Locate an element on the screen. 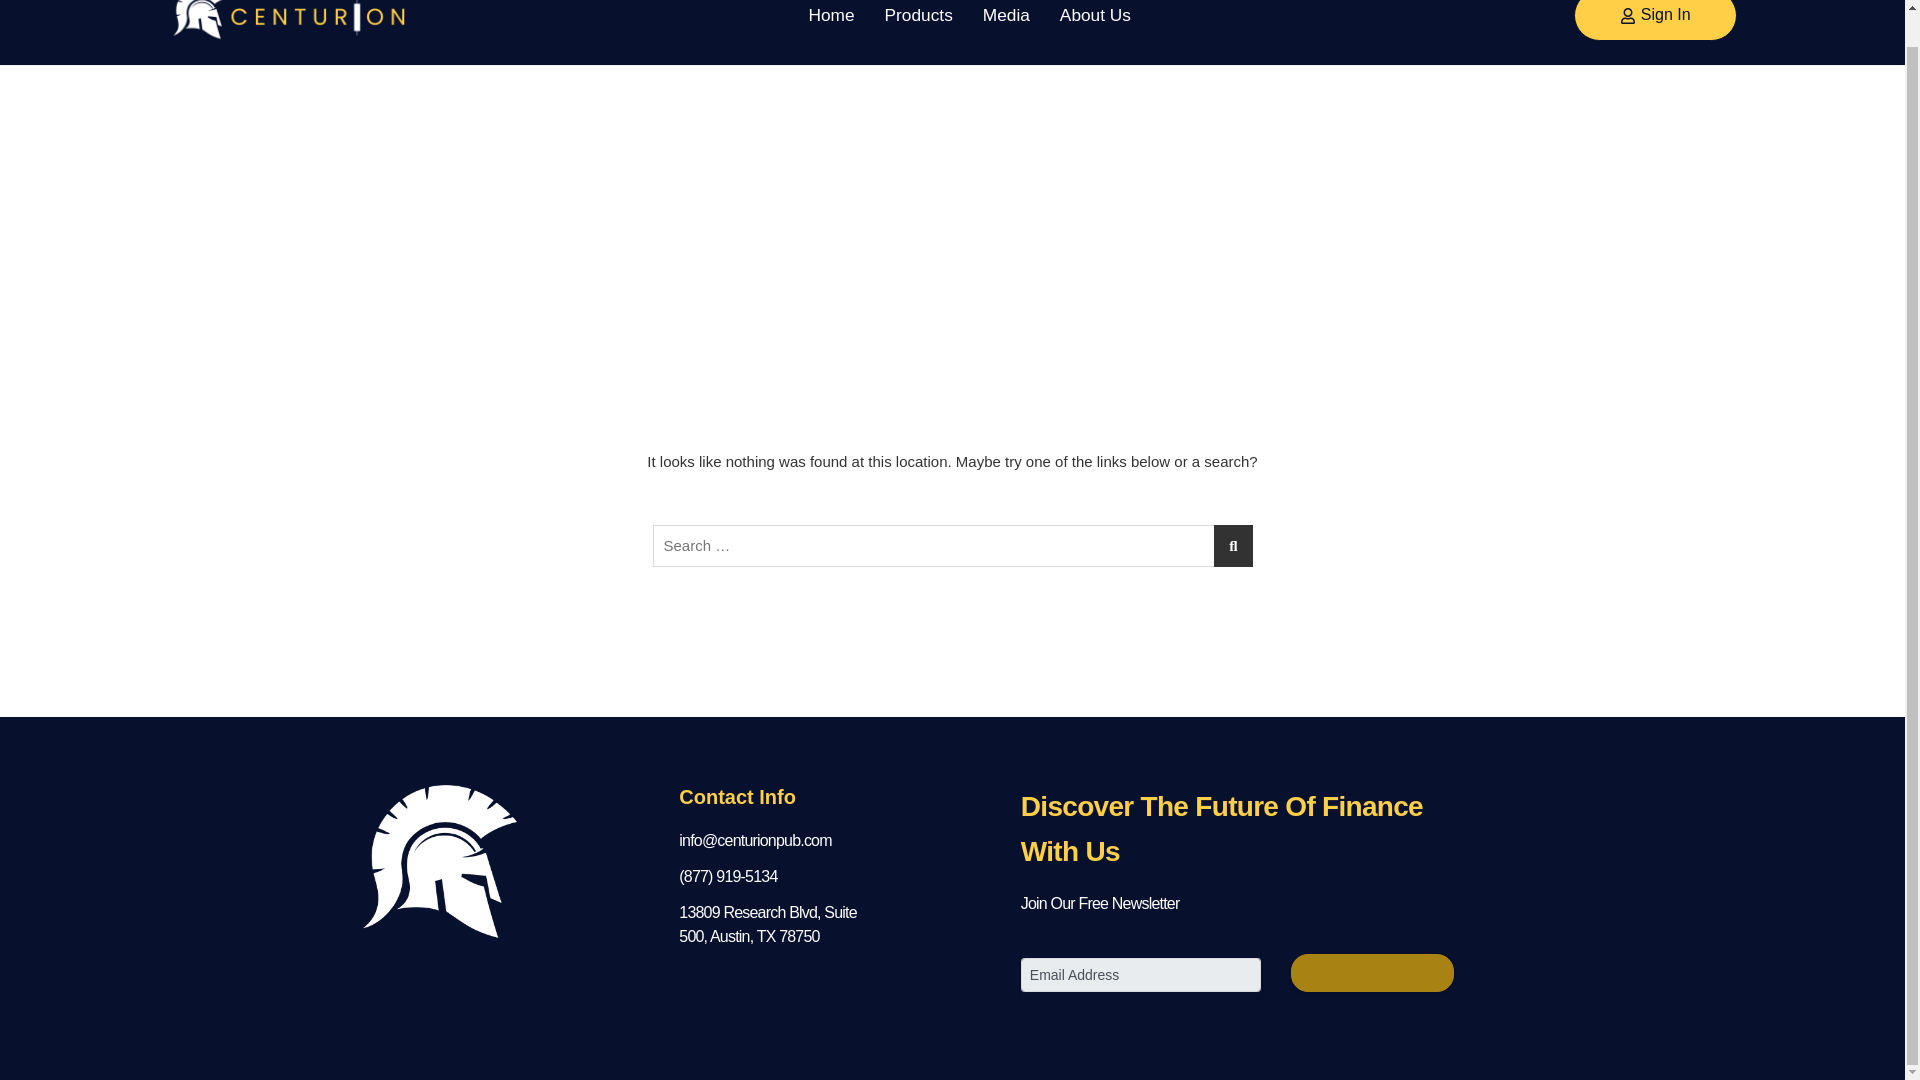 This screenshot has height=1080, width=1920. Subscribe is located at coordinates (1372, 972).